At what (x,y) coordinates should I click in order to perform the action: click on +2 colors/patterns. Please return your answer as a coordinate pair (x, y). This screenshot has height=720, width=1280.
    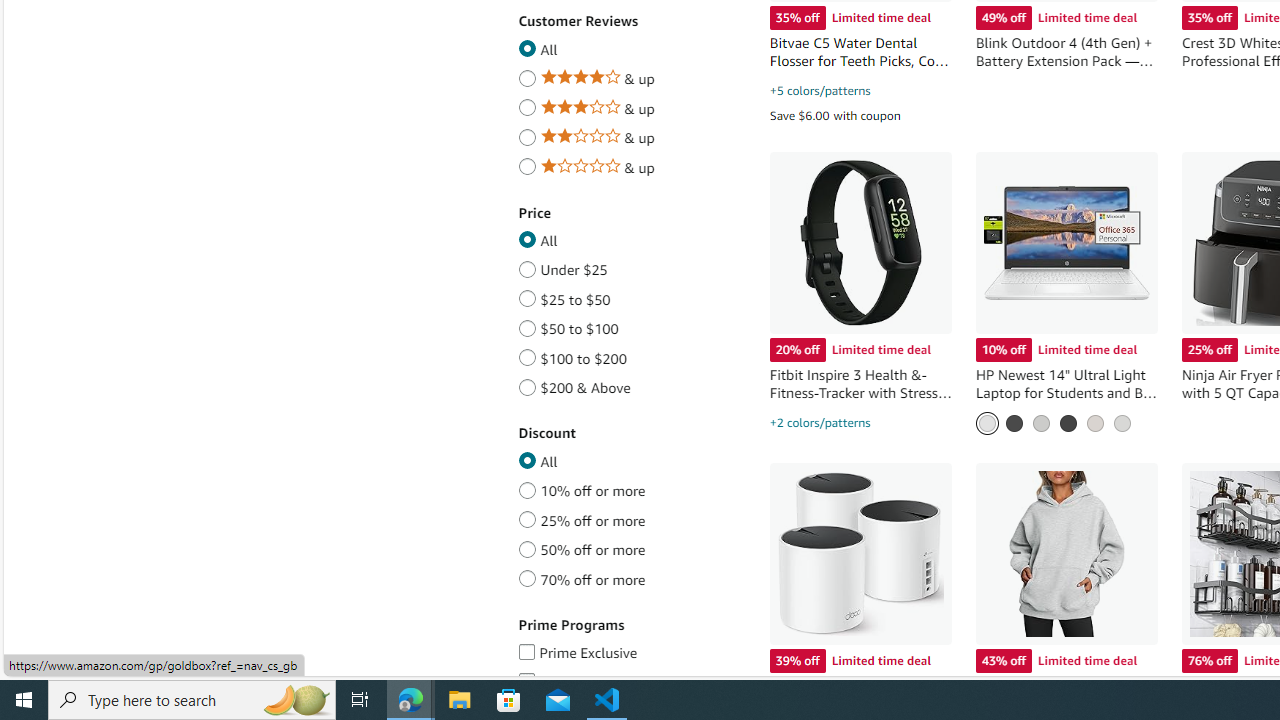
    Looking at the image, I should click on (820, 423).